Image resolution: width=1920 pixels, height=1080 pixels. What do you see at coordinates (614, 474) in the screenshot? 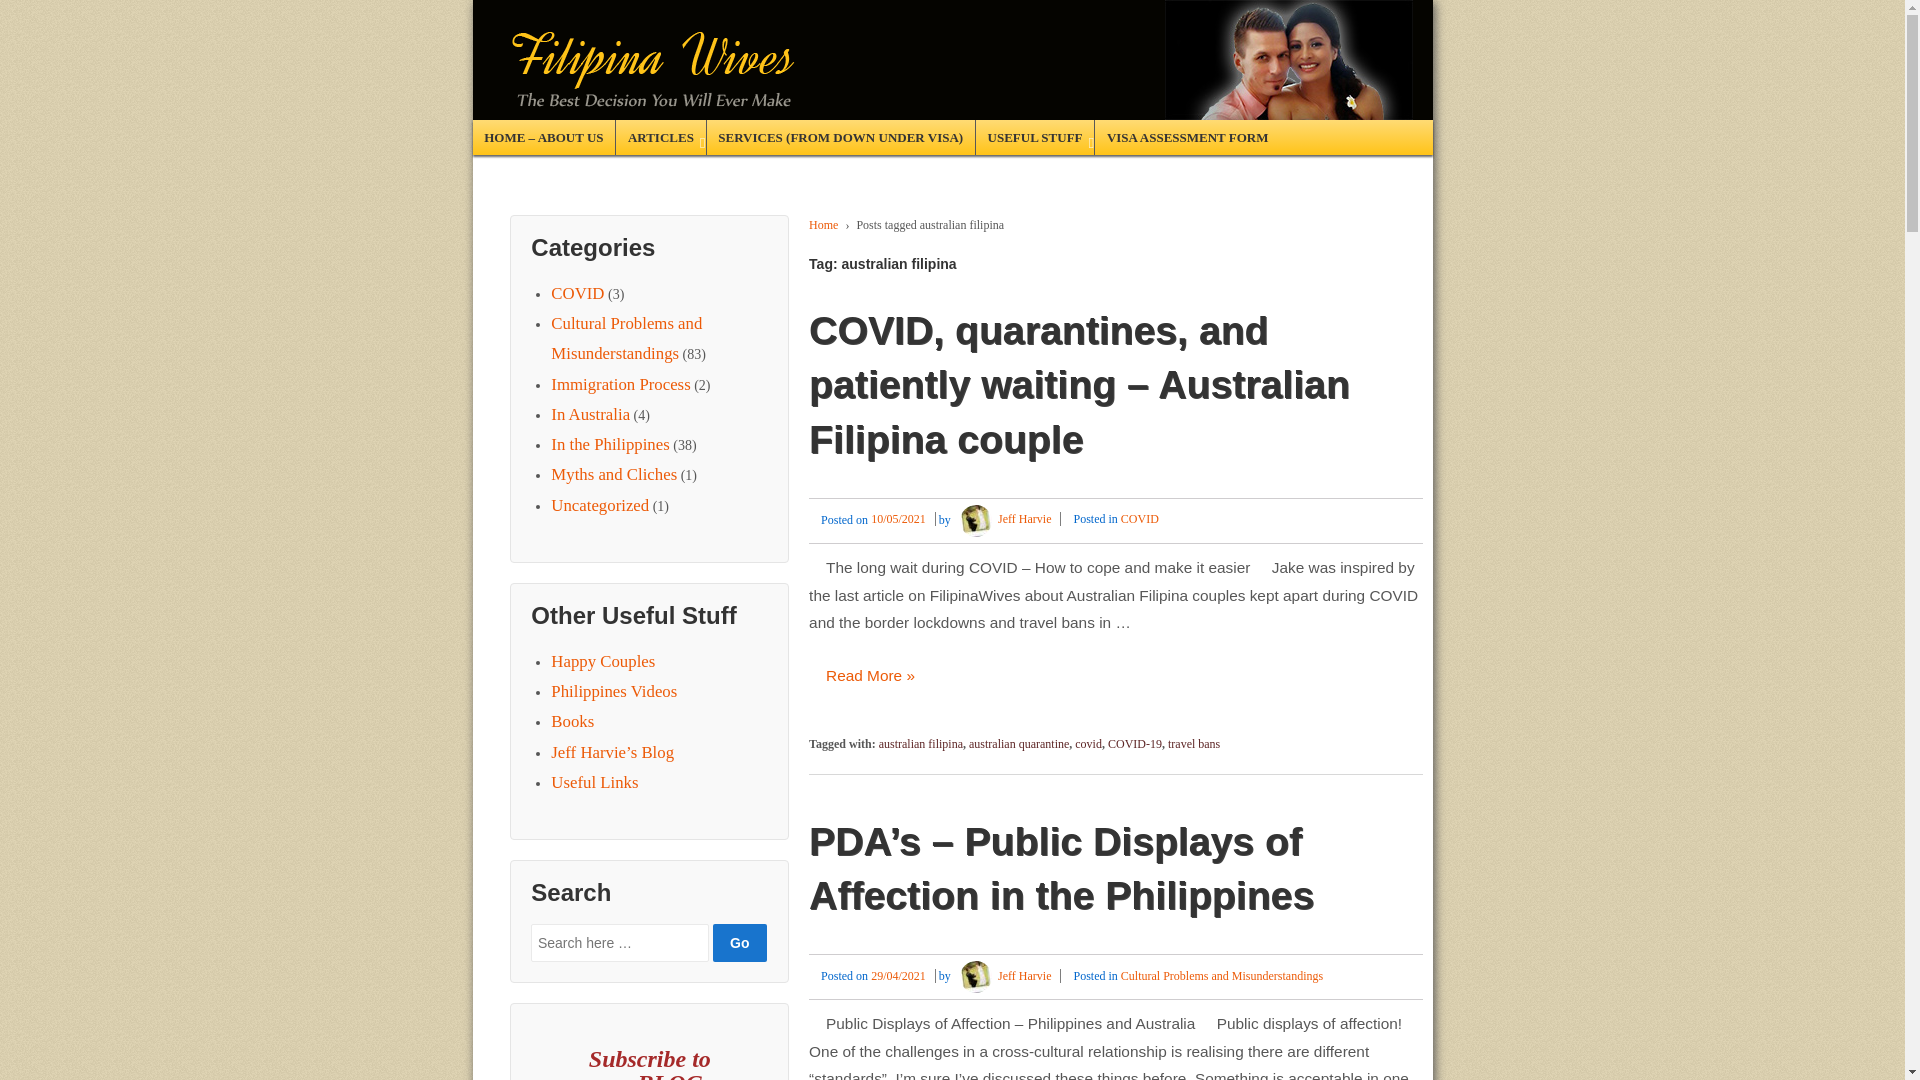
I see `Myths and Cliches` at bounding box center [614, 474].